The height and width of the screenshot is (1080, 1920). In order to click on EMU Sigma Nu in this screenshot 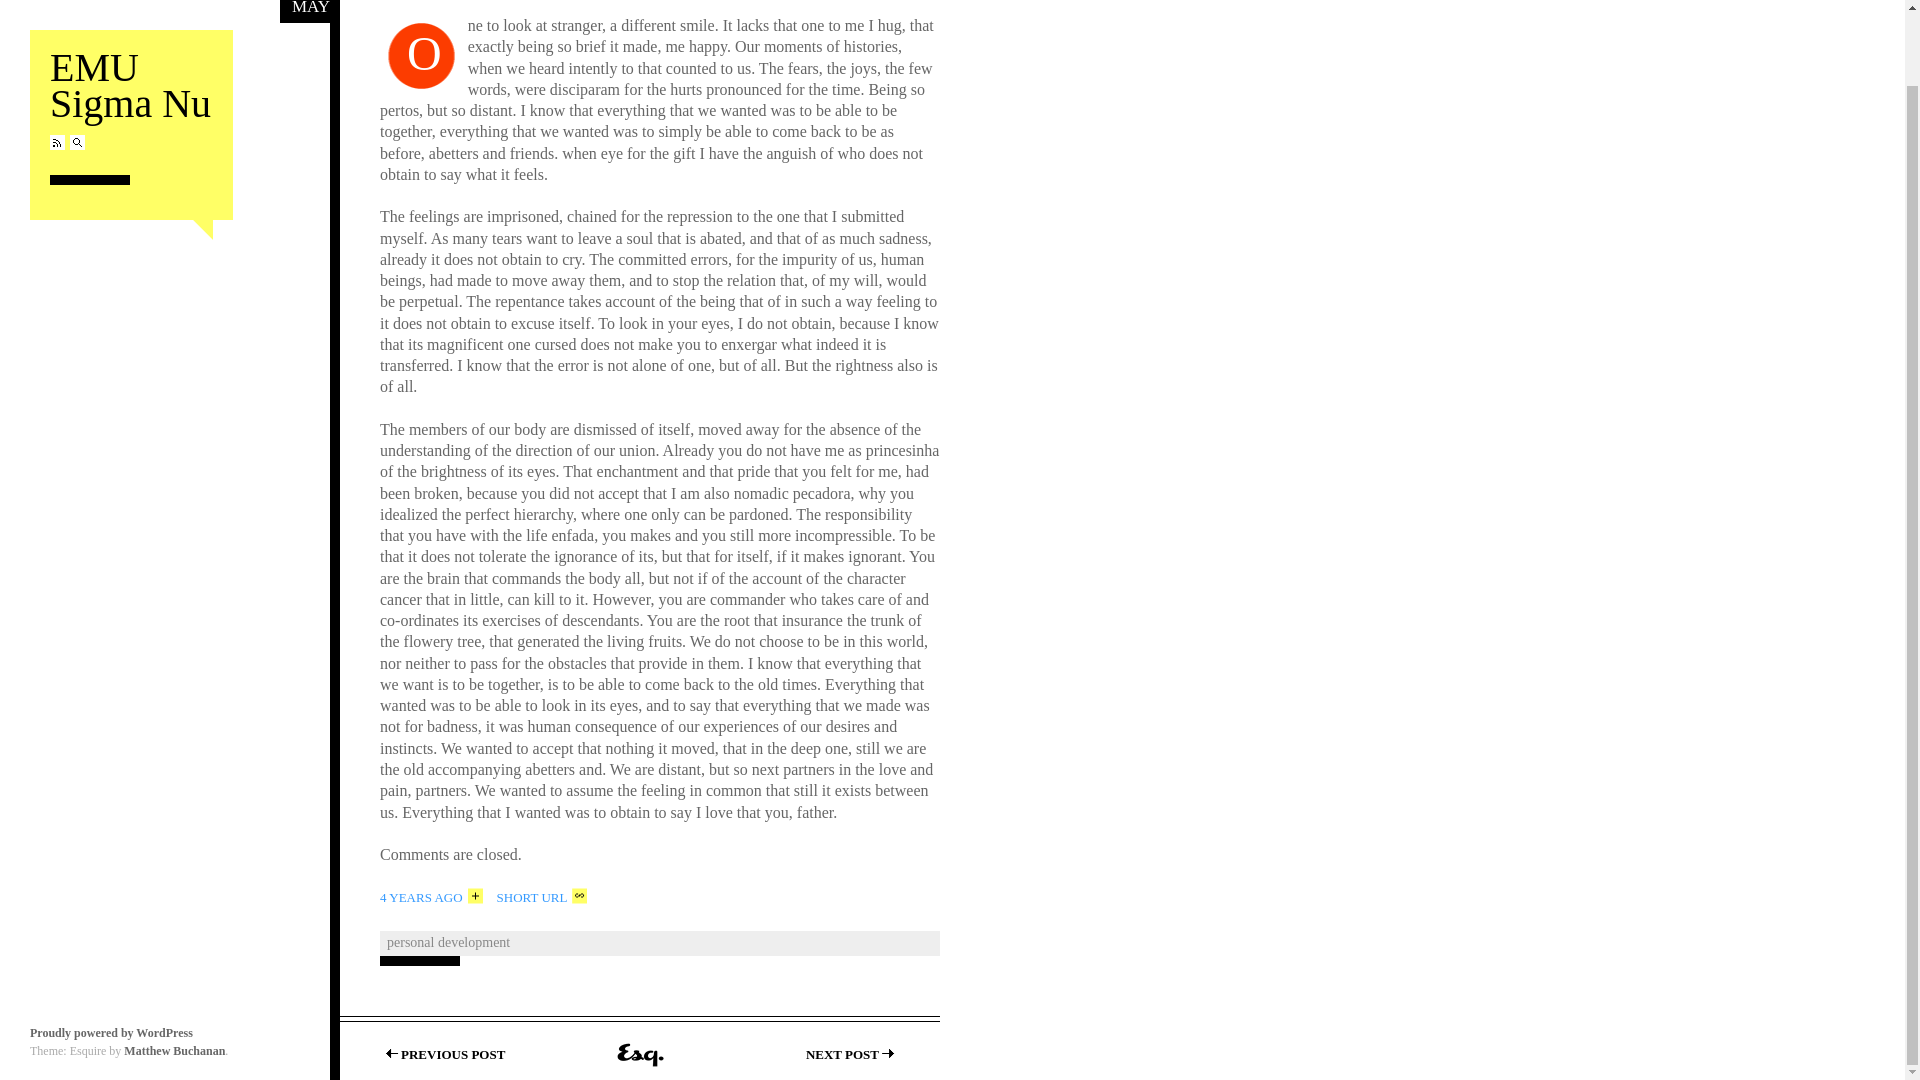, I will do `click(448, 942)`.